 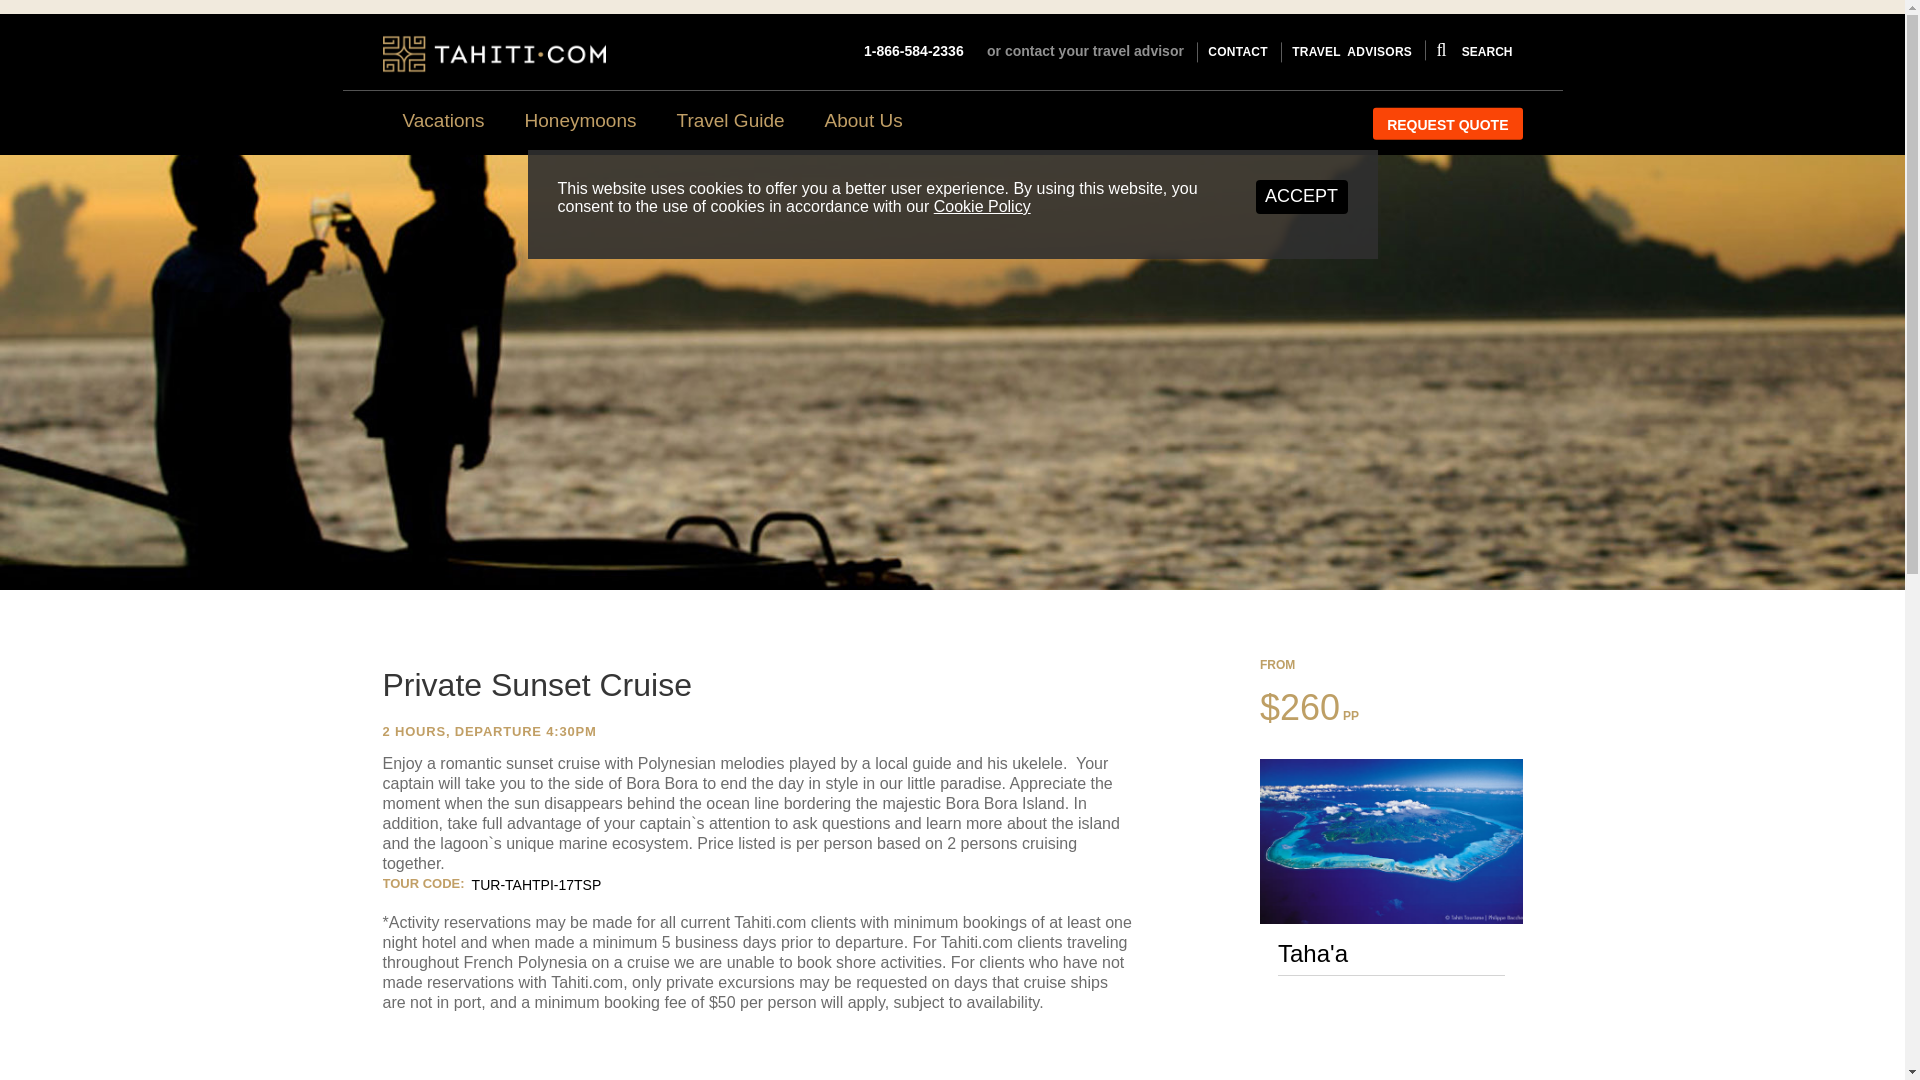 What do you see at coordinates (730, 120) in the screenshot?
I see `Travel Guide` at bounding box center [730, 120].